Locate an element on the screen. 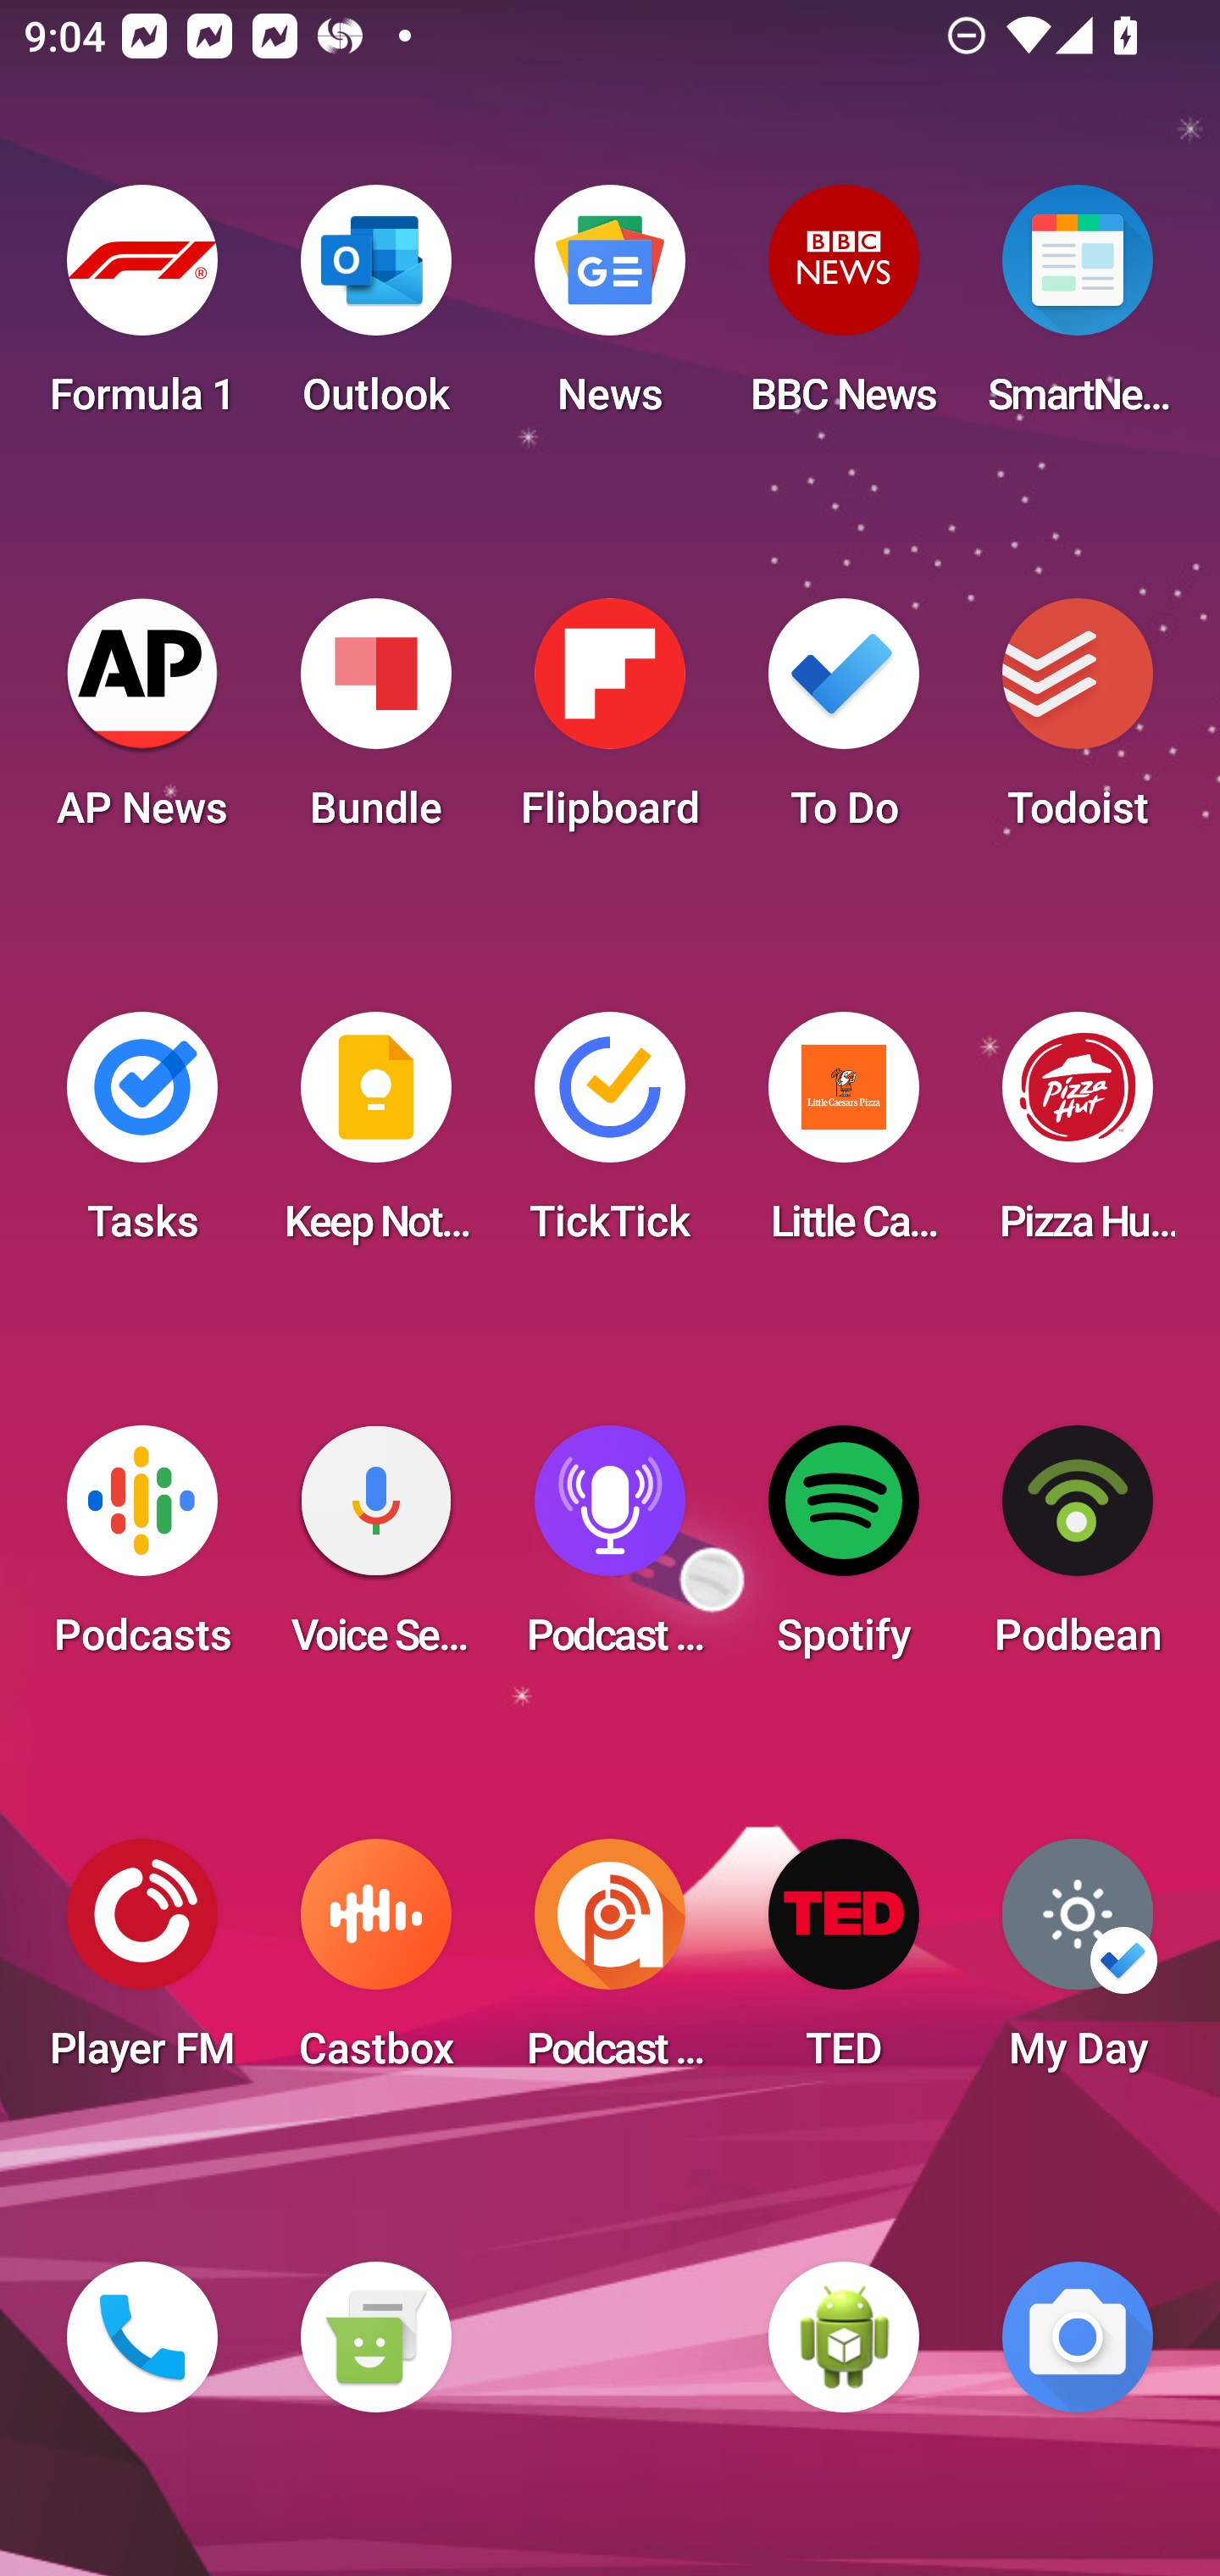  To Do is located at coordinates (844, 724).